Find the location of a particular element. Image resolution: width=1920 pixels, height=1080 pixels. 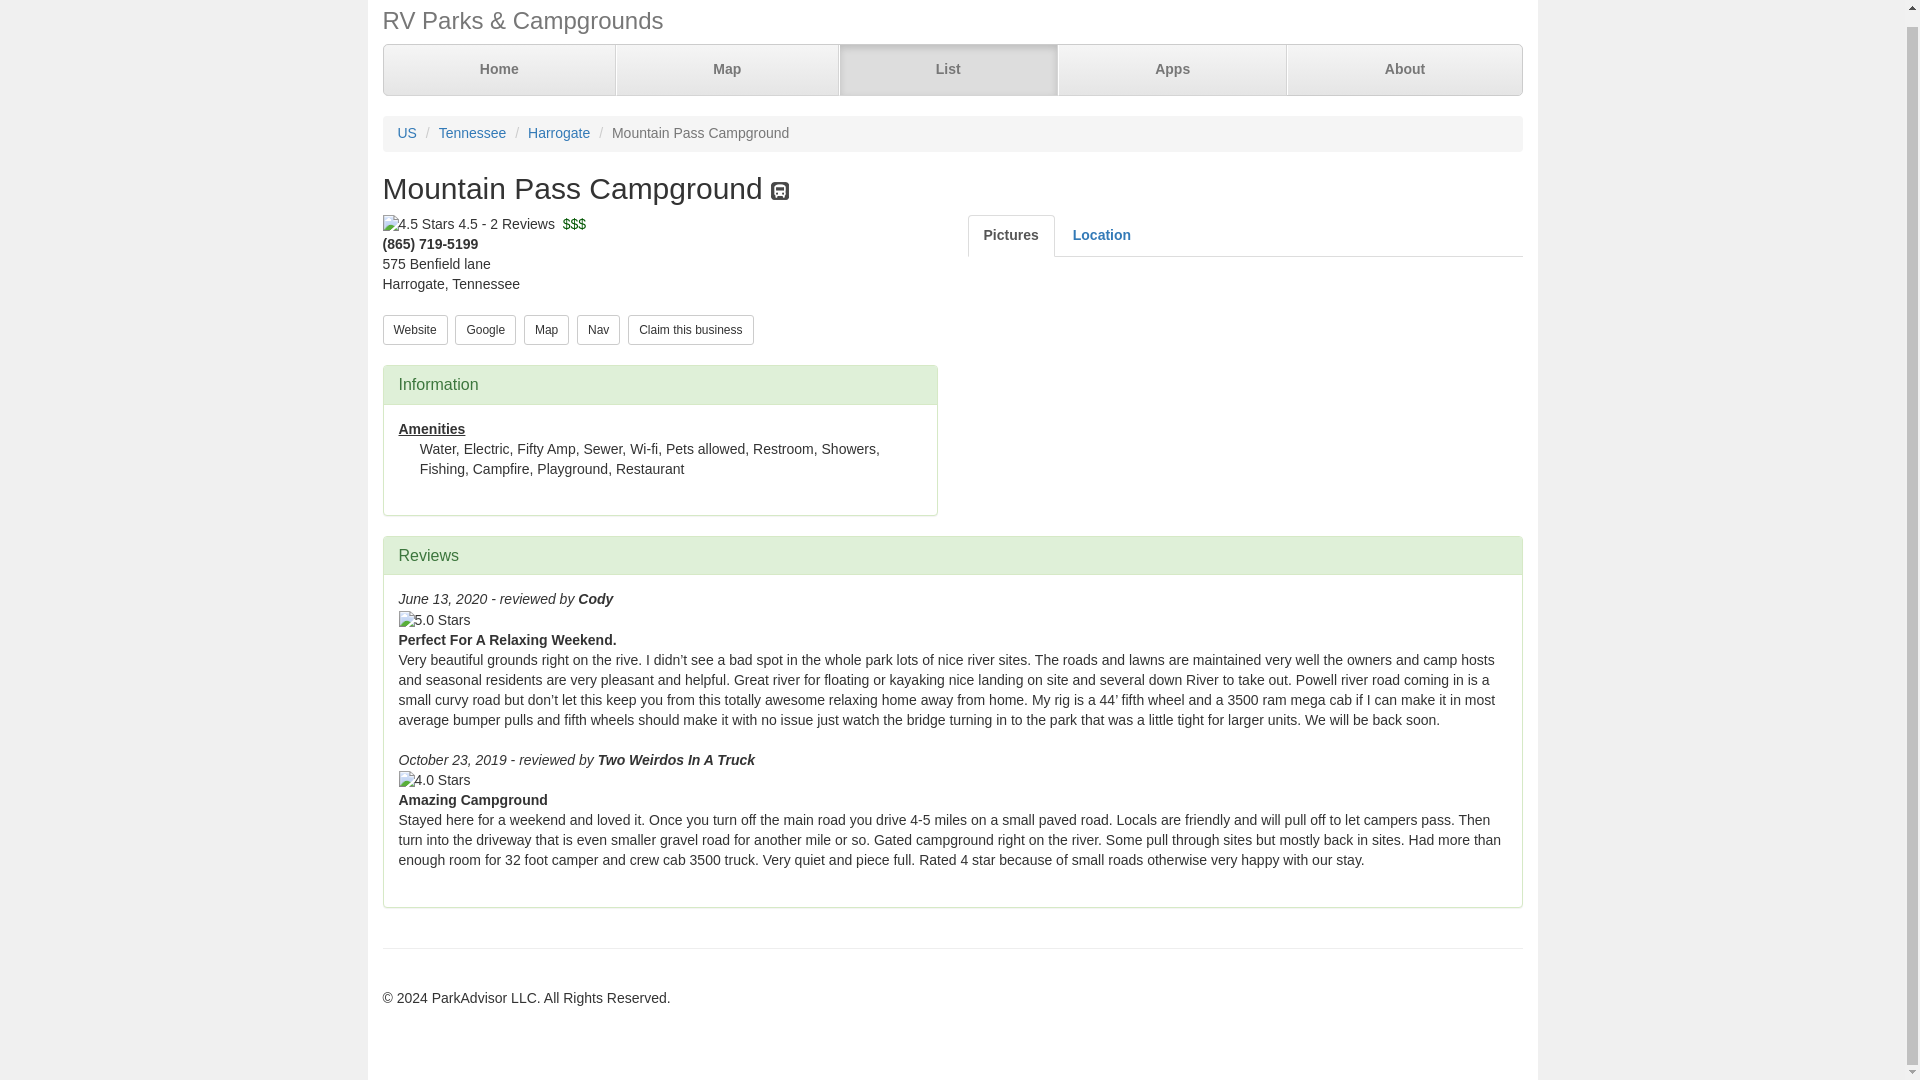

Claim this business is located at coordinates (690, 328).